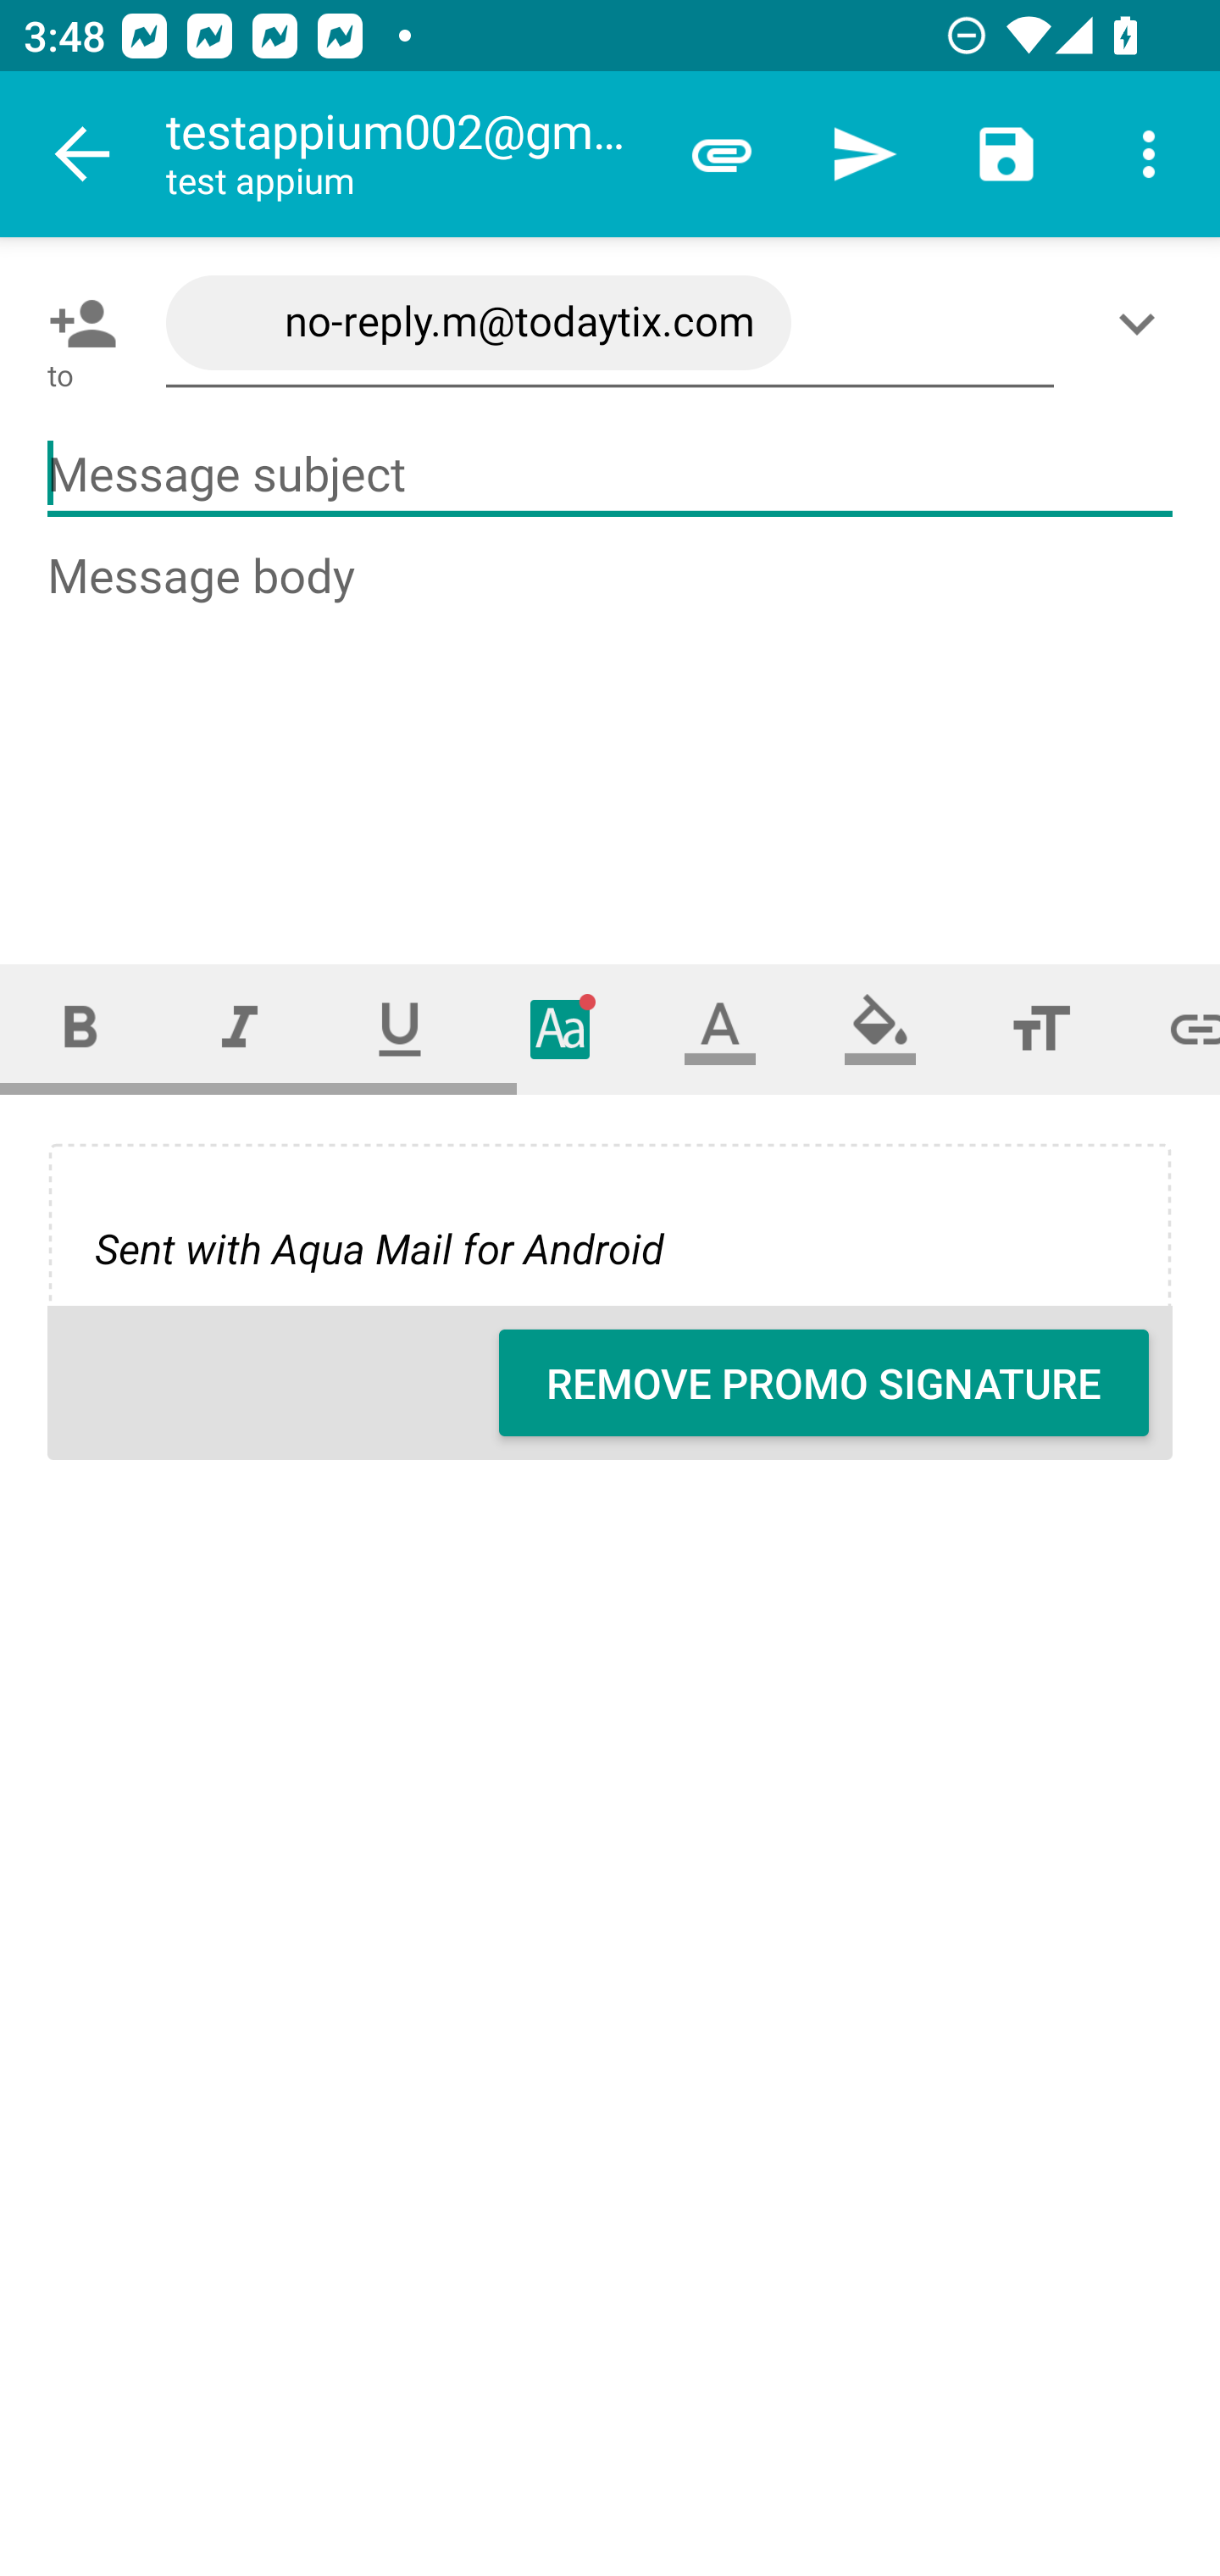 The height and width of the screenshot is (2576, 1220). Describe the element at coordinates (76, 323) in the screenshot. I see `Pick contact: To` at that location.